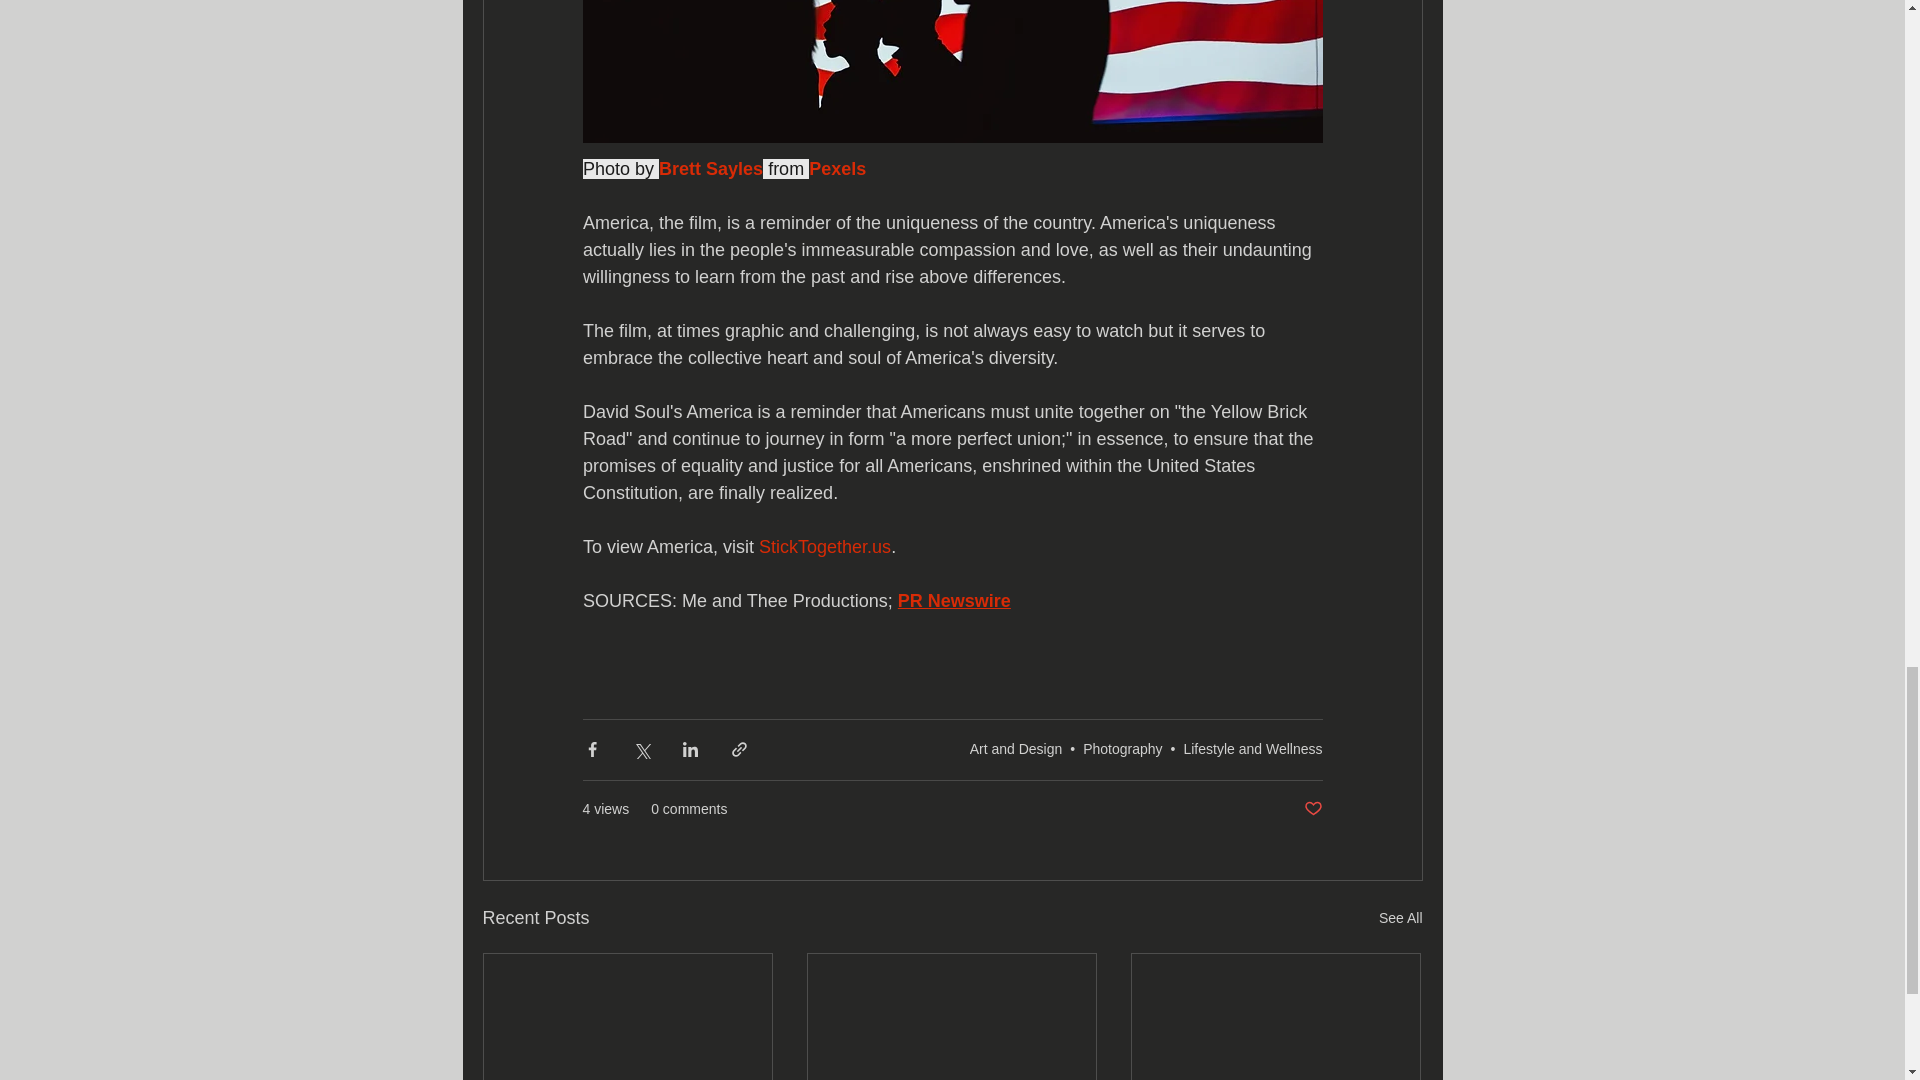 This screenshot has height=1080, width=1920. What do you see at coordinates (1016, 748) in the screenshot?
I see `Art and Design` at bounding box center [1016, 748].